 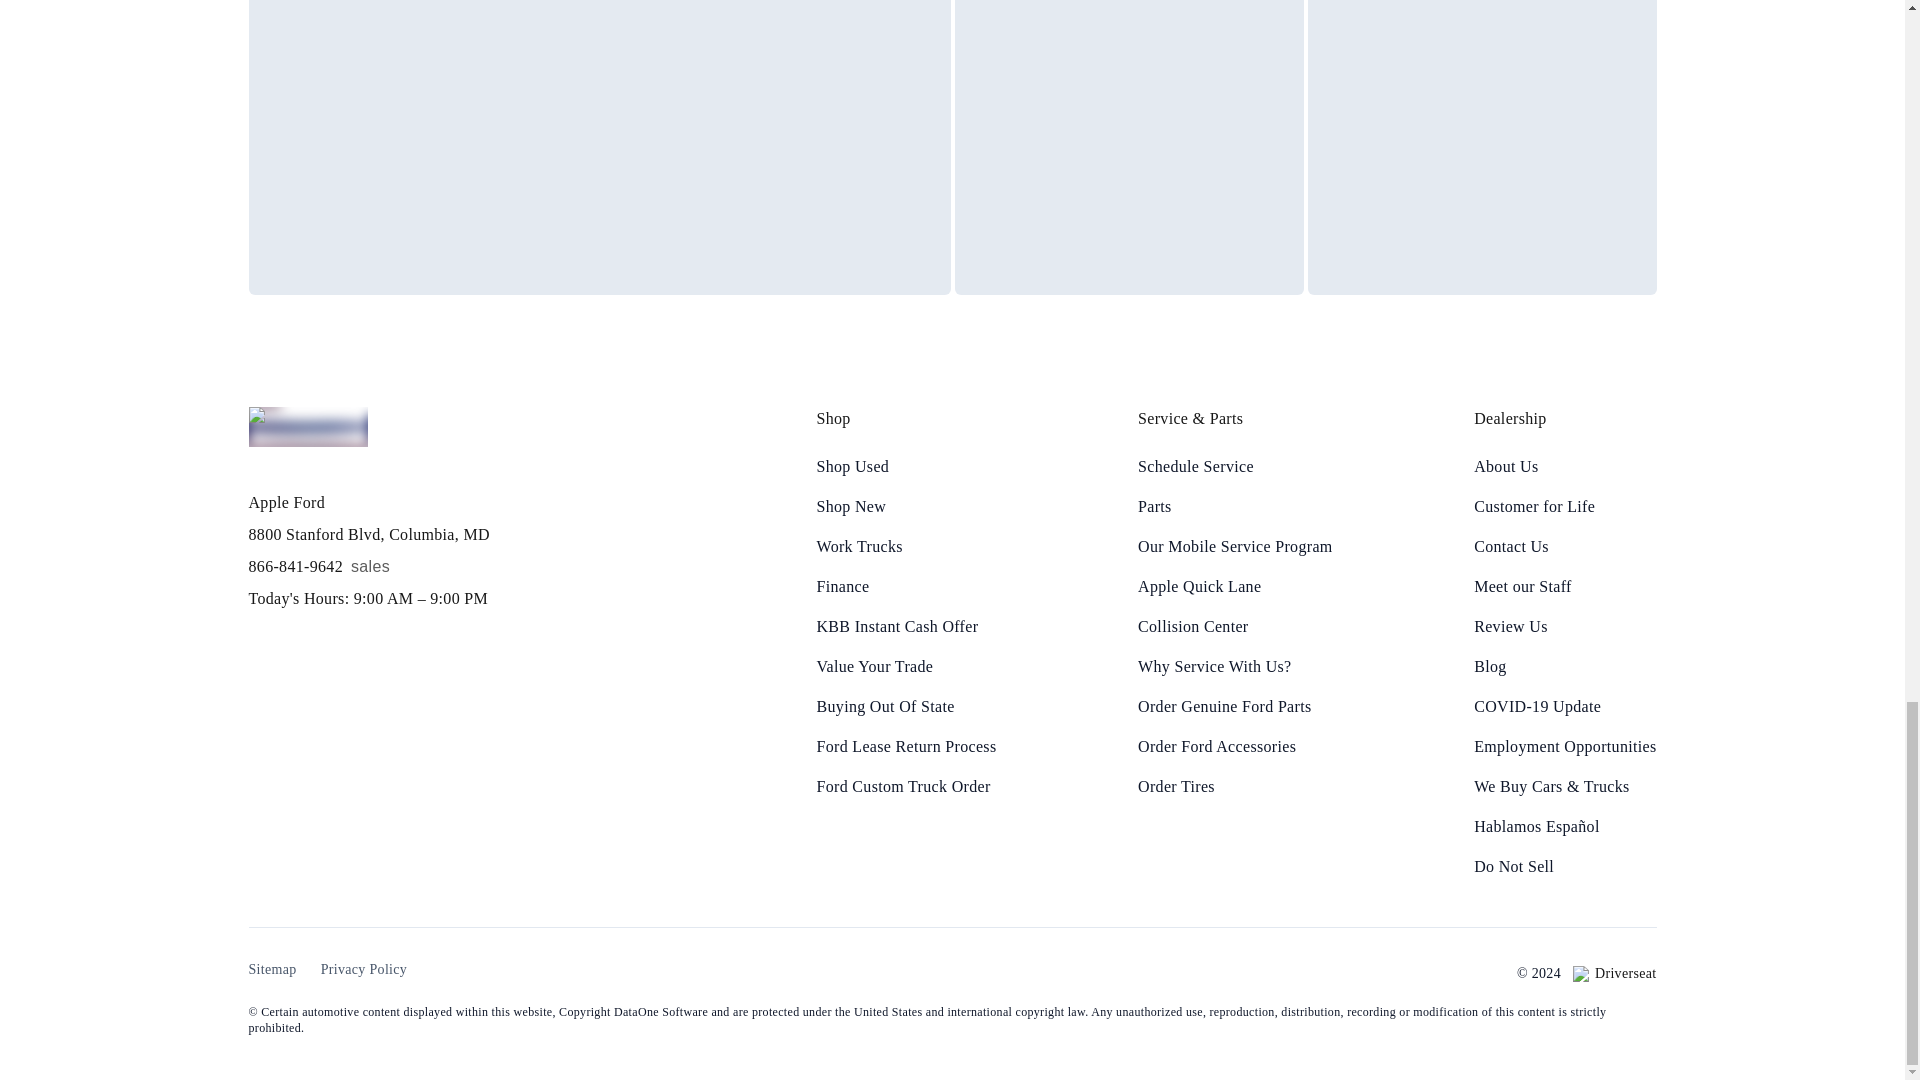 I want to click on KBB Instant Cash Offer, so click(x=906, y=626).